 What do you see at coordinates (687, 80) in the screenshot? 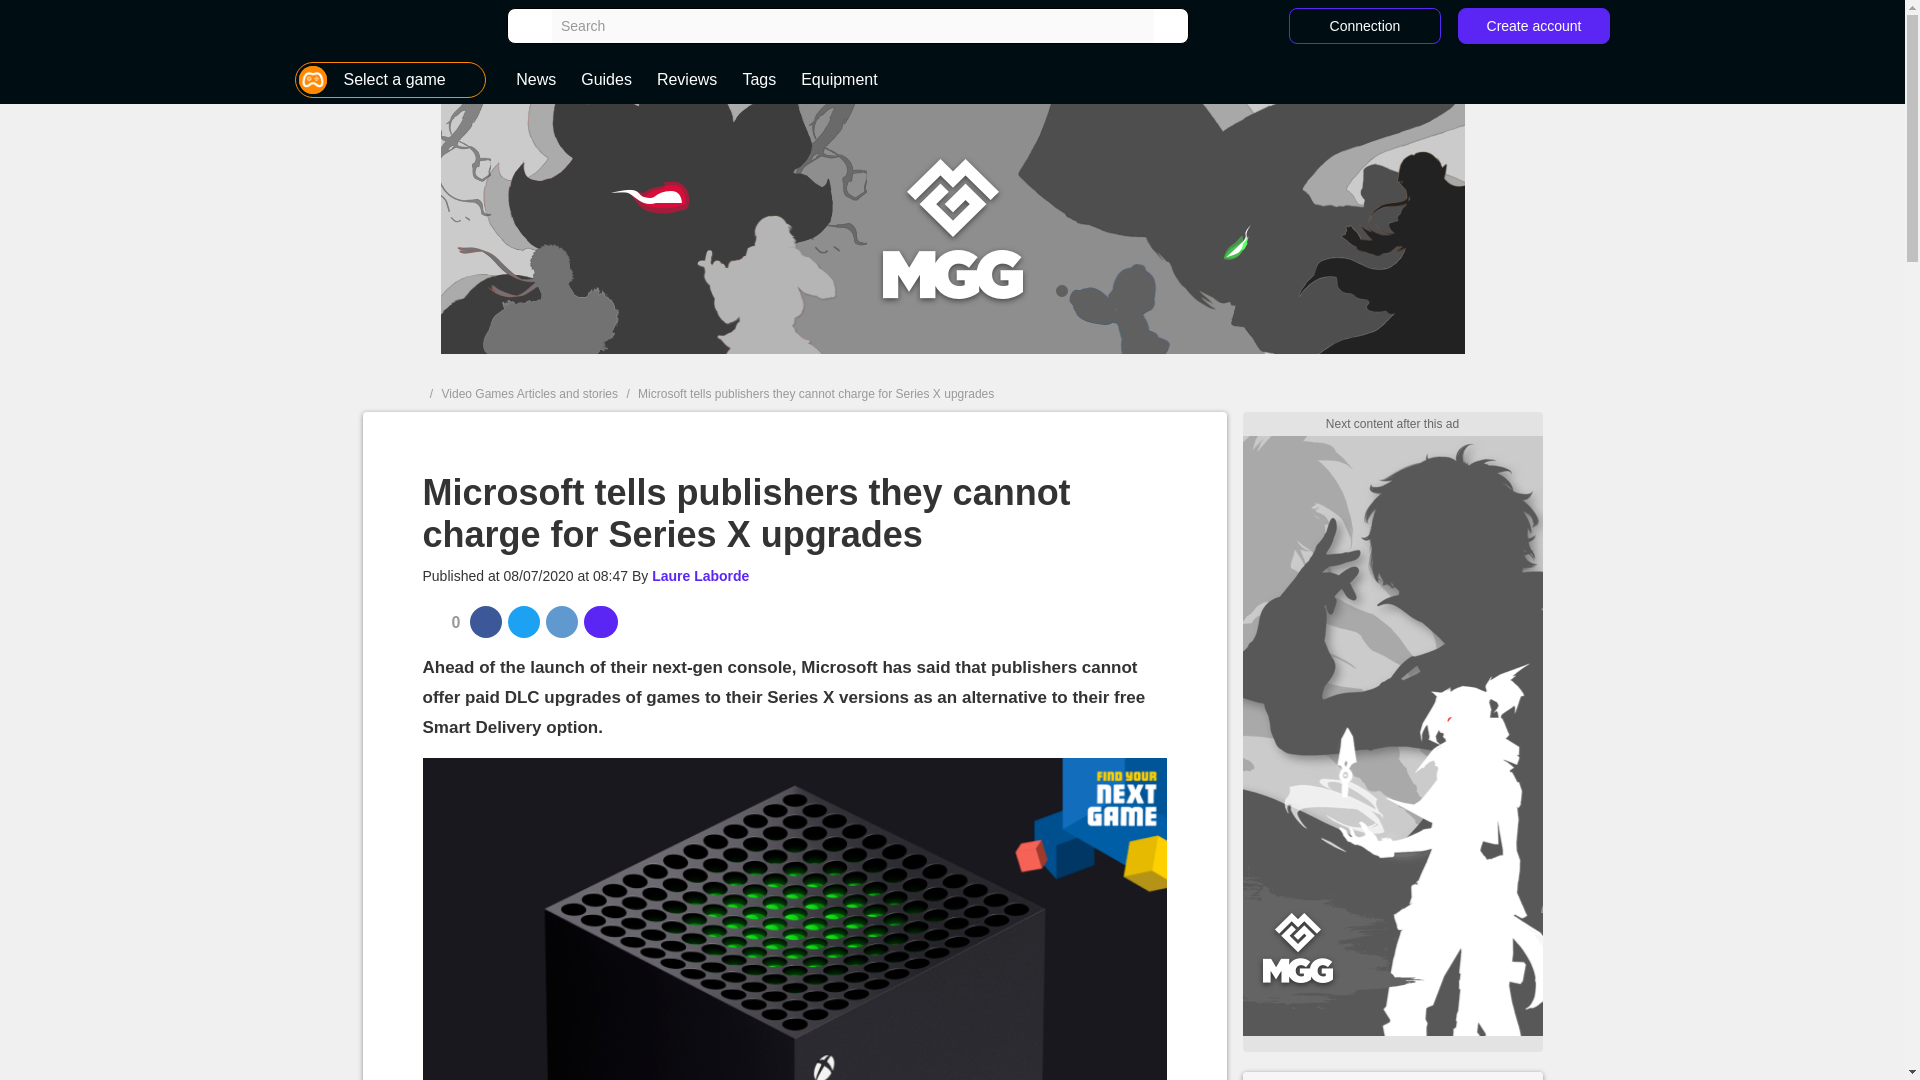
I see `Reviews` at bounding box center [687, 80].